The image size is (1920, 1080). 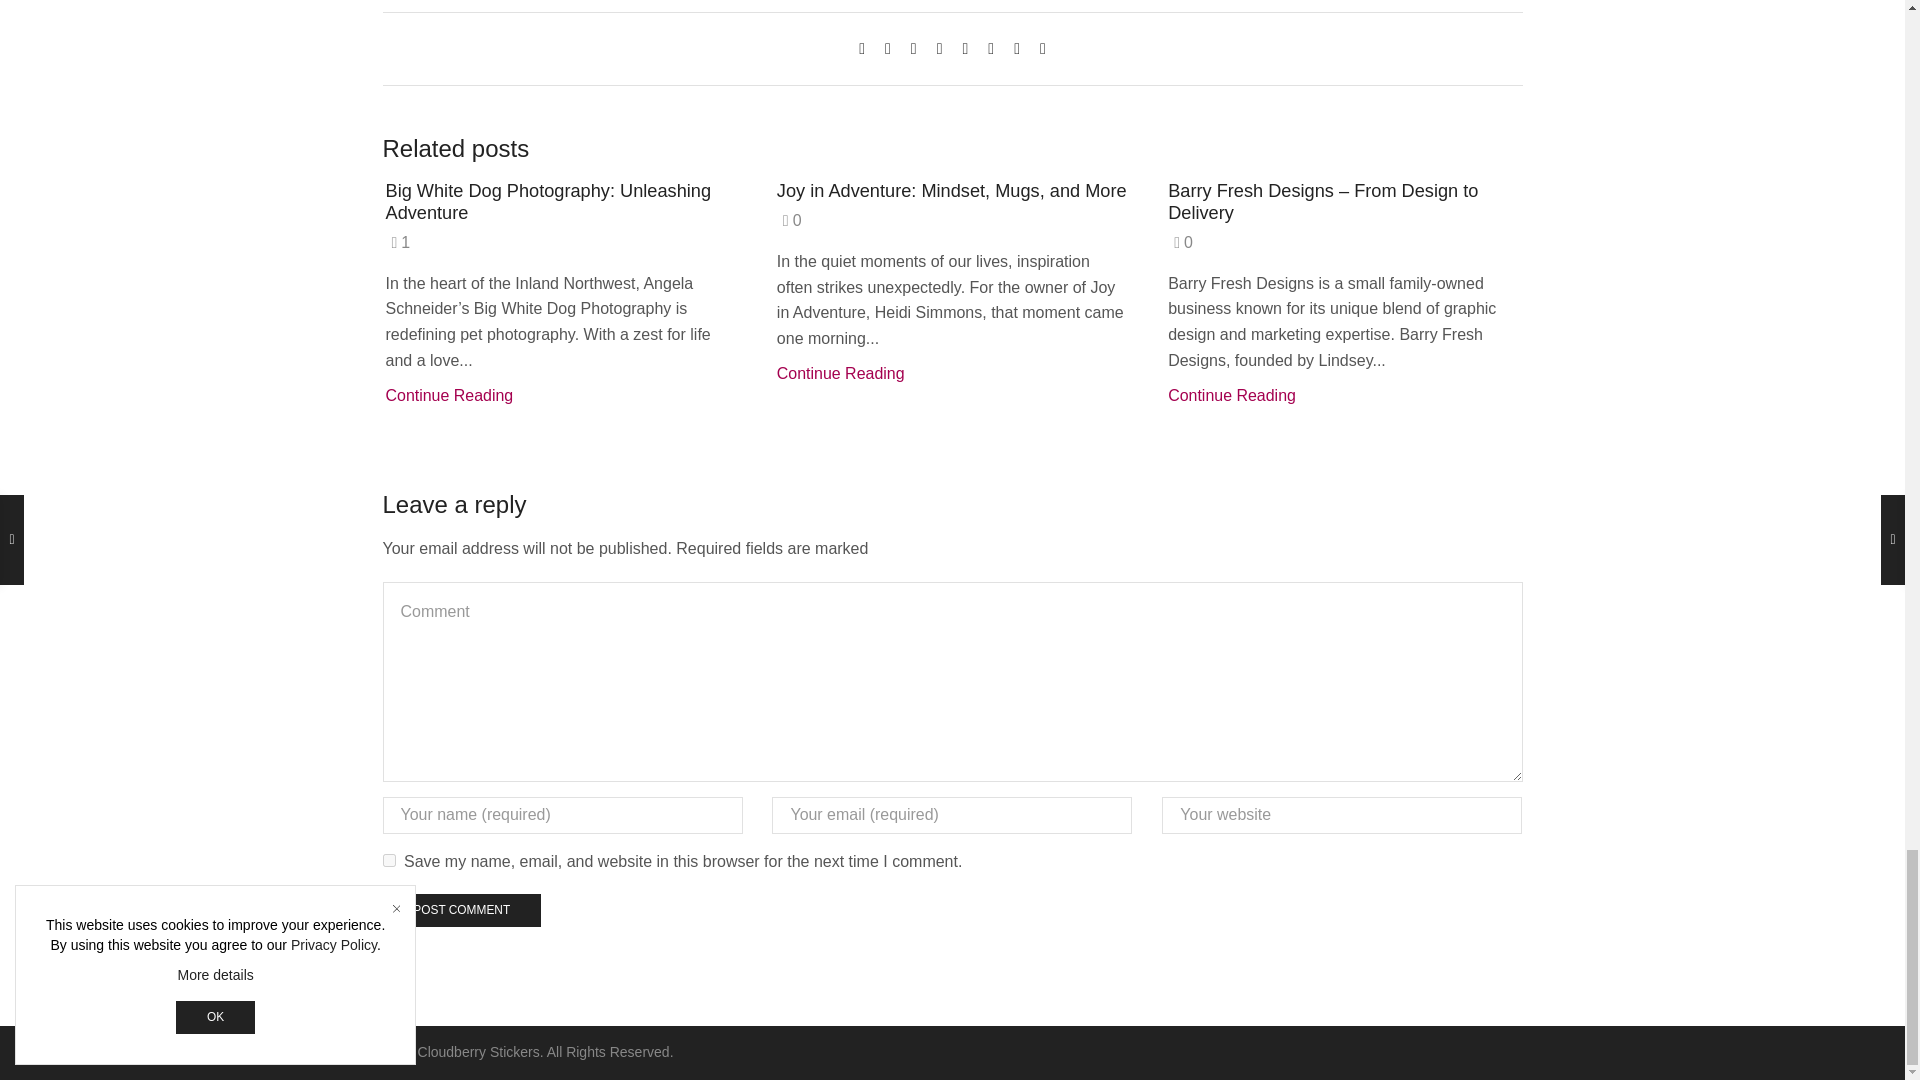 I want to click on Pinterest, so click(x=940, y=48).